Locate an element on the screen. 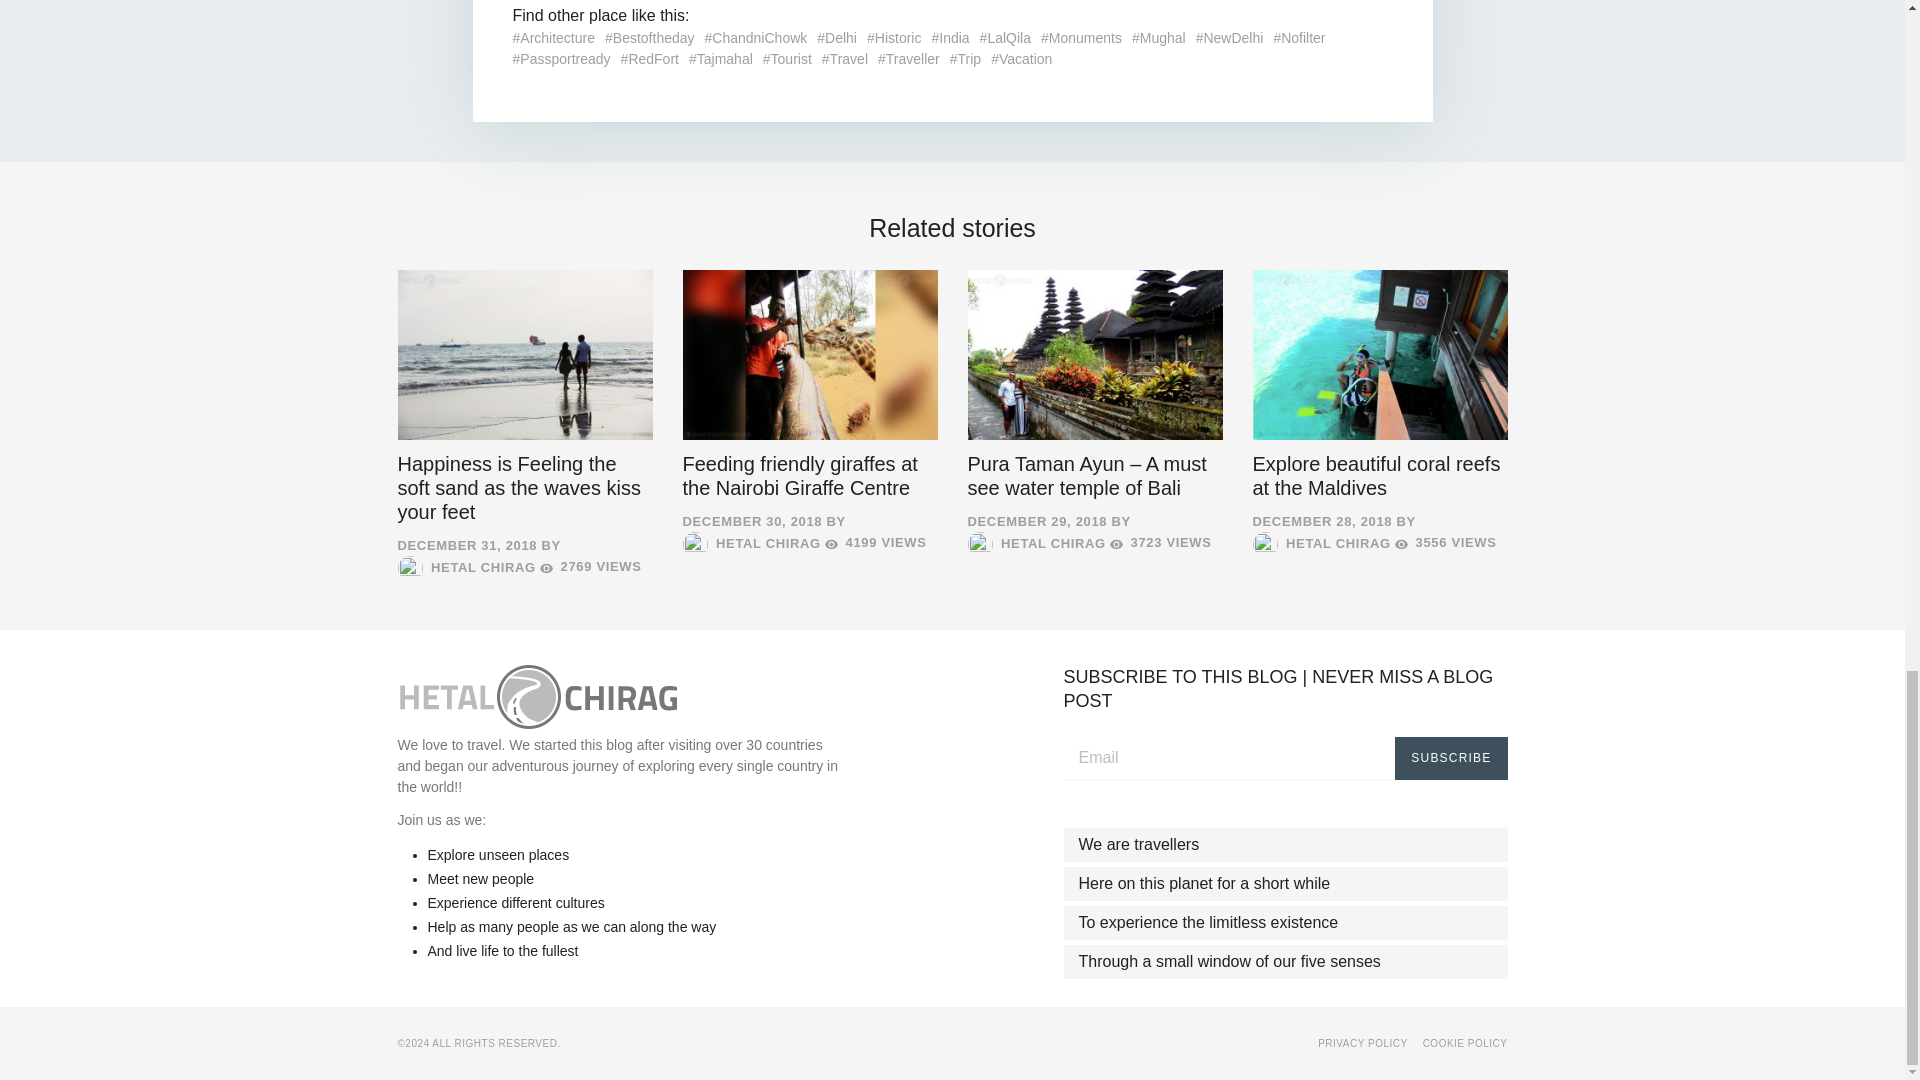 Image resolution: width=1920 pixels, height=1080 pixels. LalQila is located at coordinates (1005, 38).